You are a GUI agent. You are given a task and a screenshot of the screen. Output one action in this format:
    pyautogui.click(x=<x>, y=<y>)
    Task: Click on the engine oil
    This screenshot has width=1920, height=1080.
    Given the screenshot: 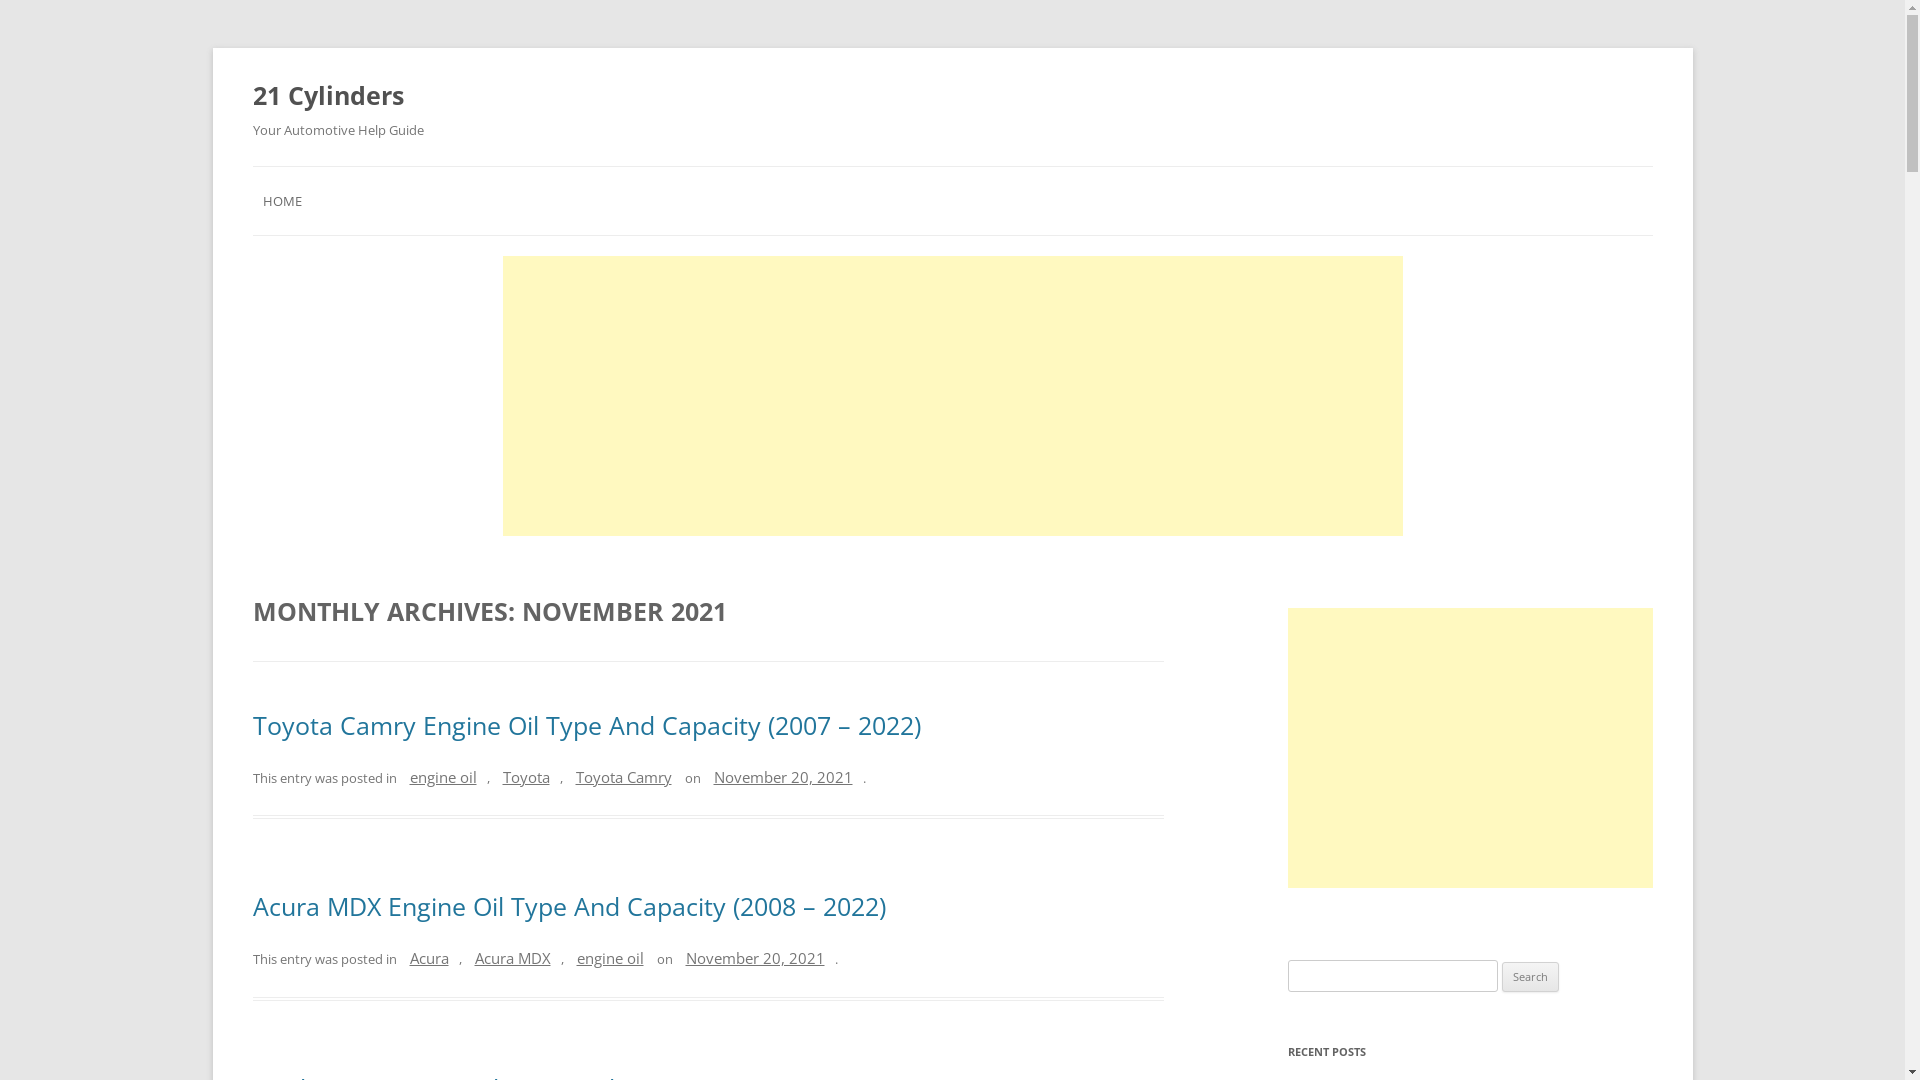 What is the action you would take?
    pyautogui.click(x=610, y=958)
    